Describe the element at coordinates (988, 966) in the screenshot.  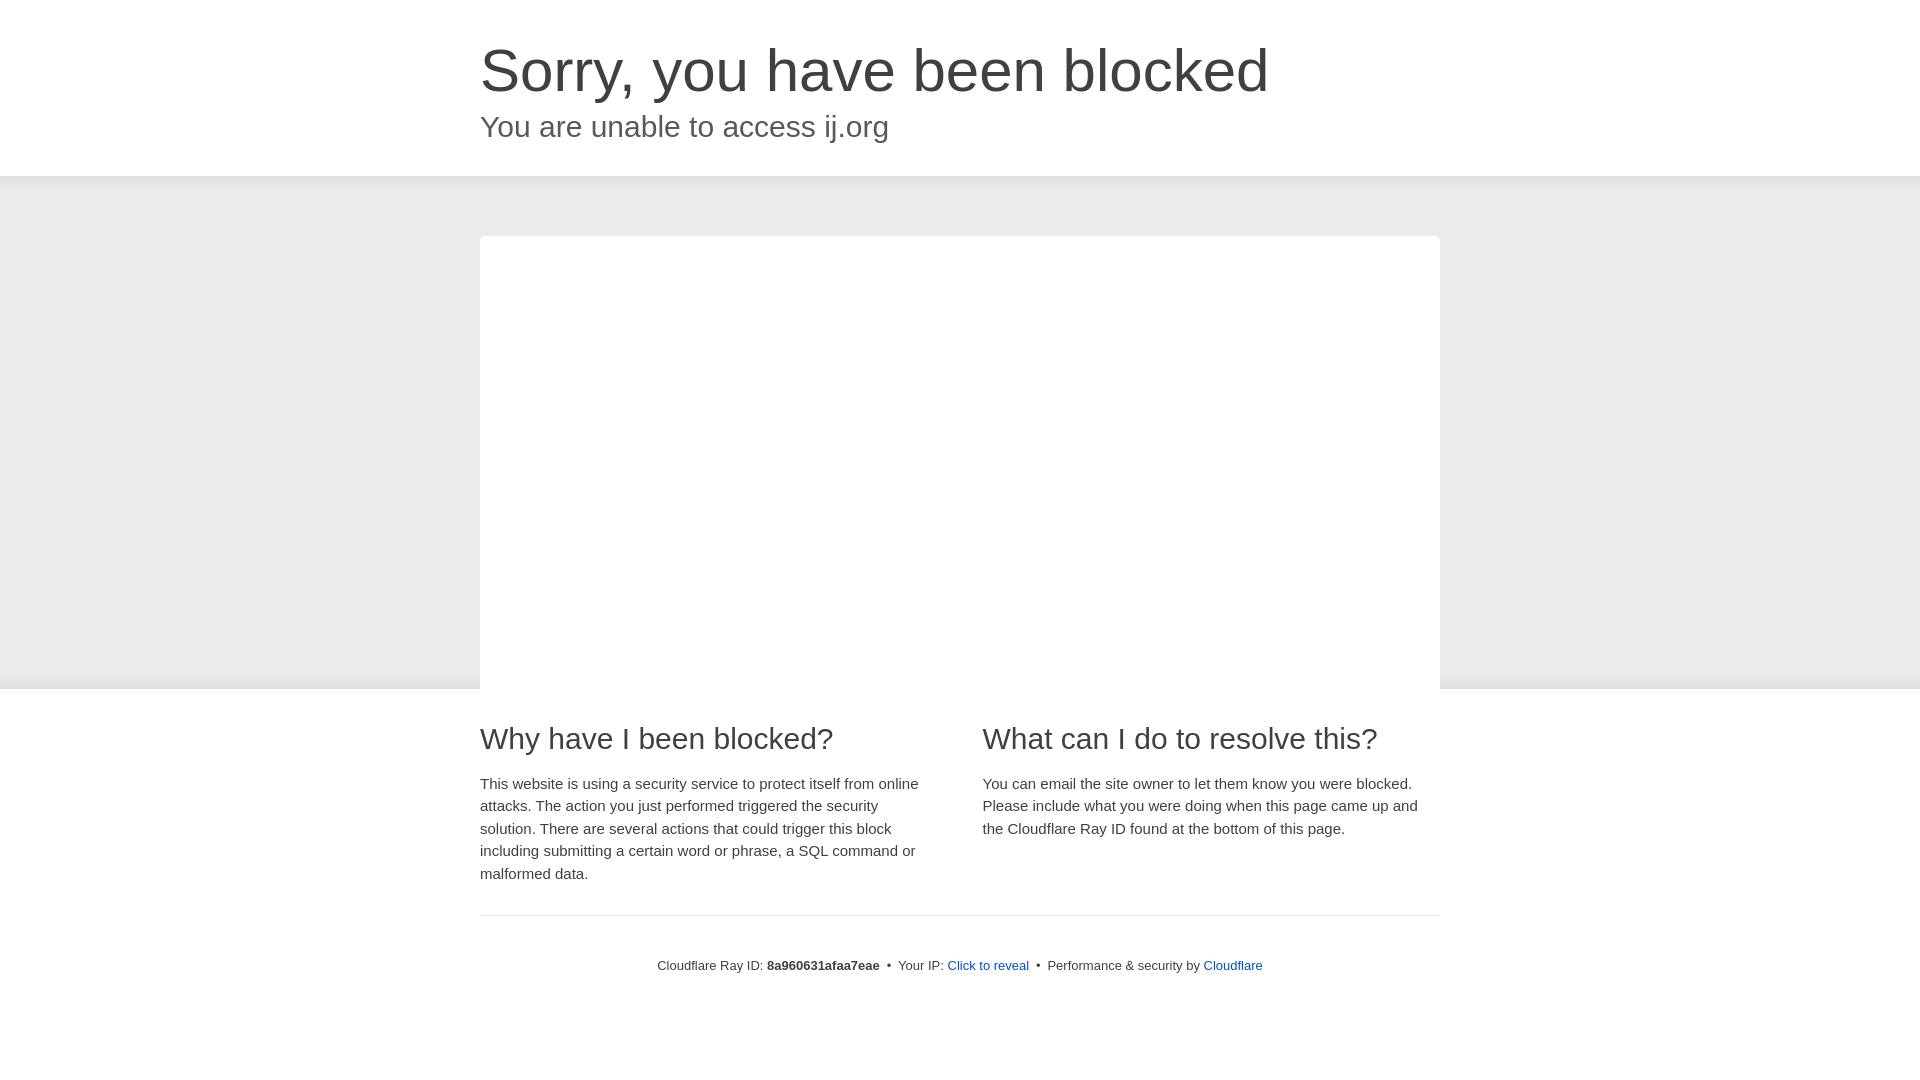
I see `Click to reveal` at that location.